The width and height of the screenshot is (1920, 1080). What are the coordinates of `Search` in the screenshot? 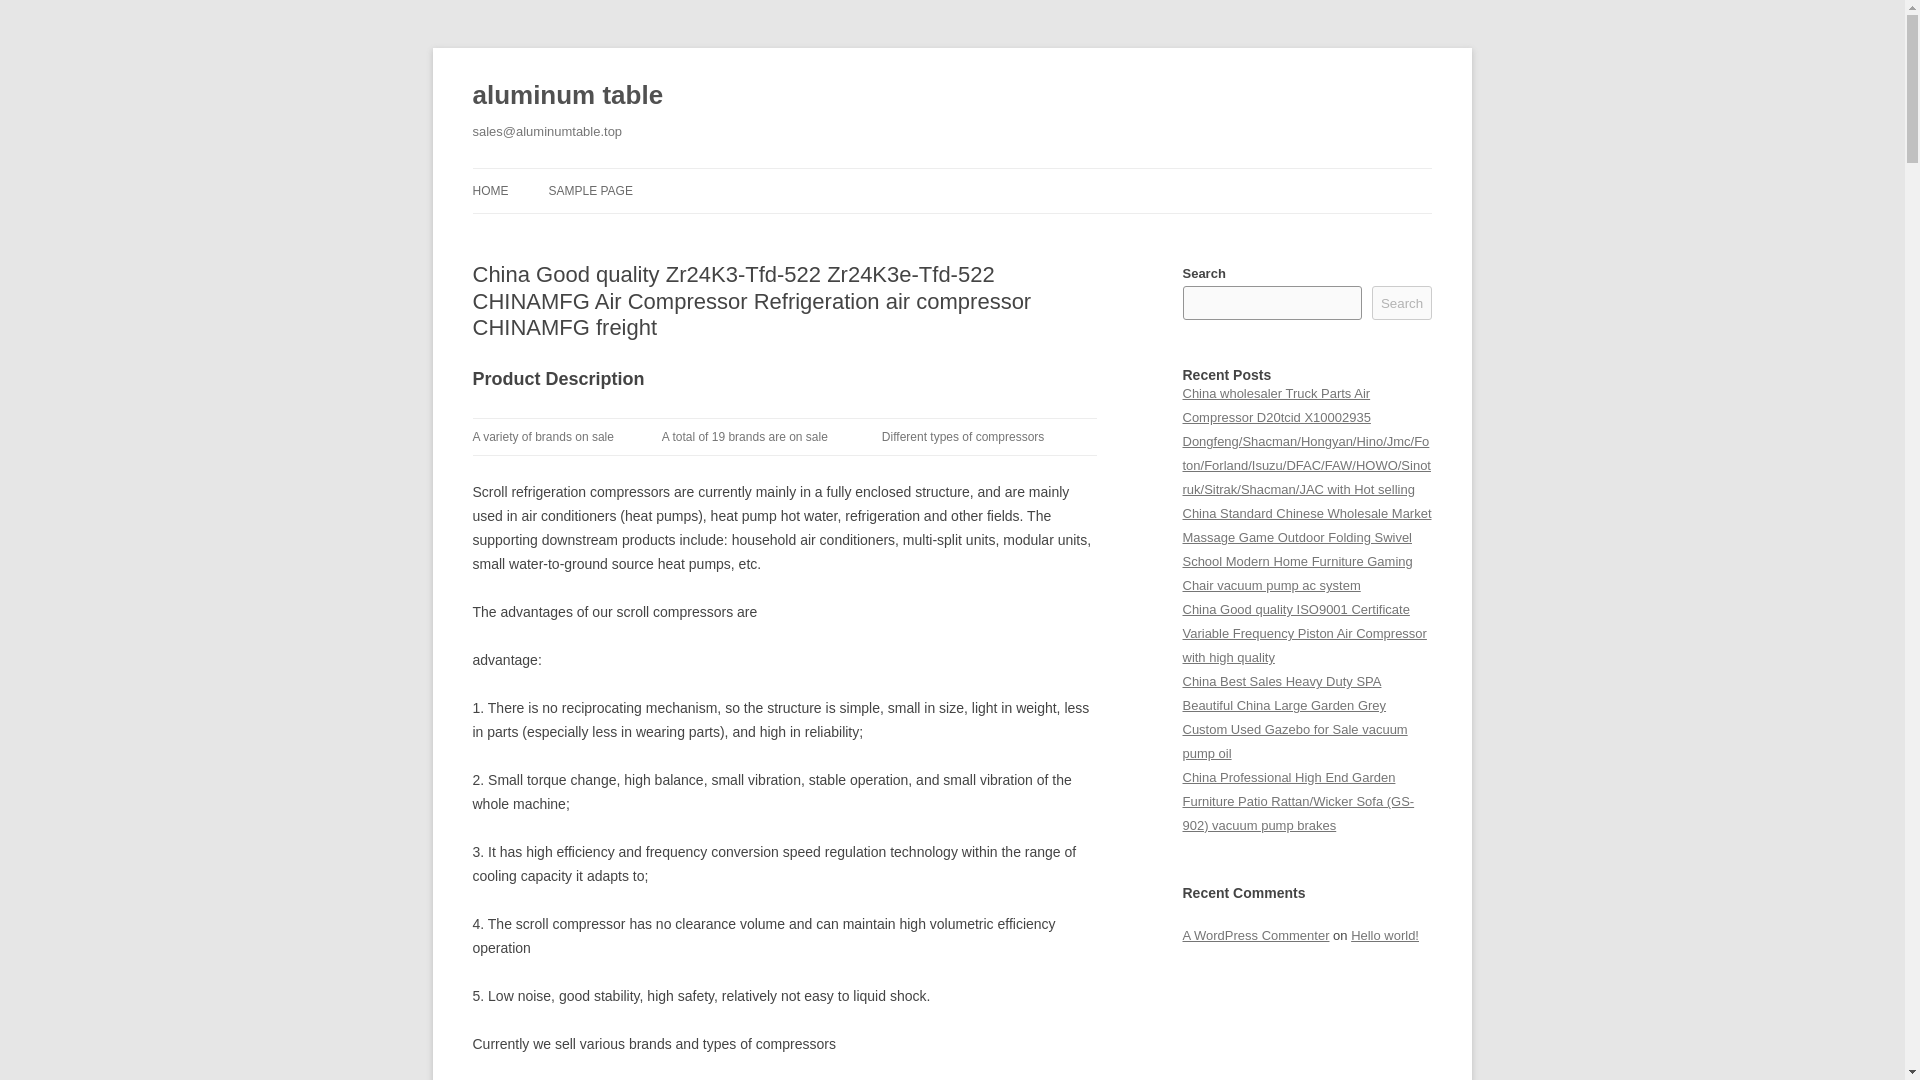 It's located at (1402, 302).